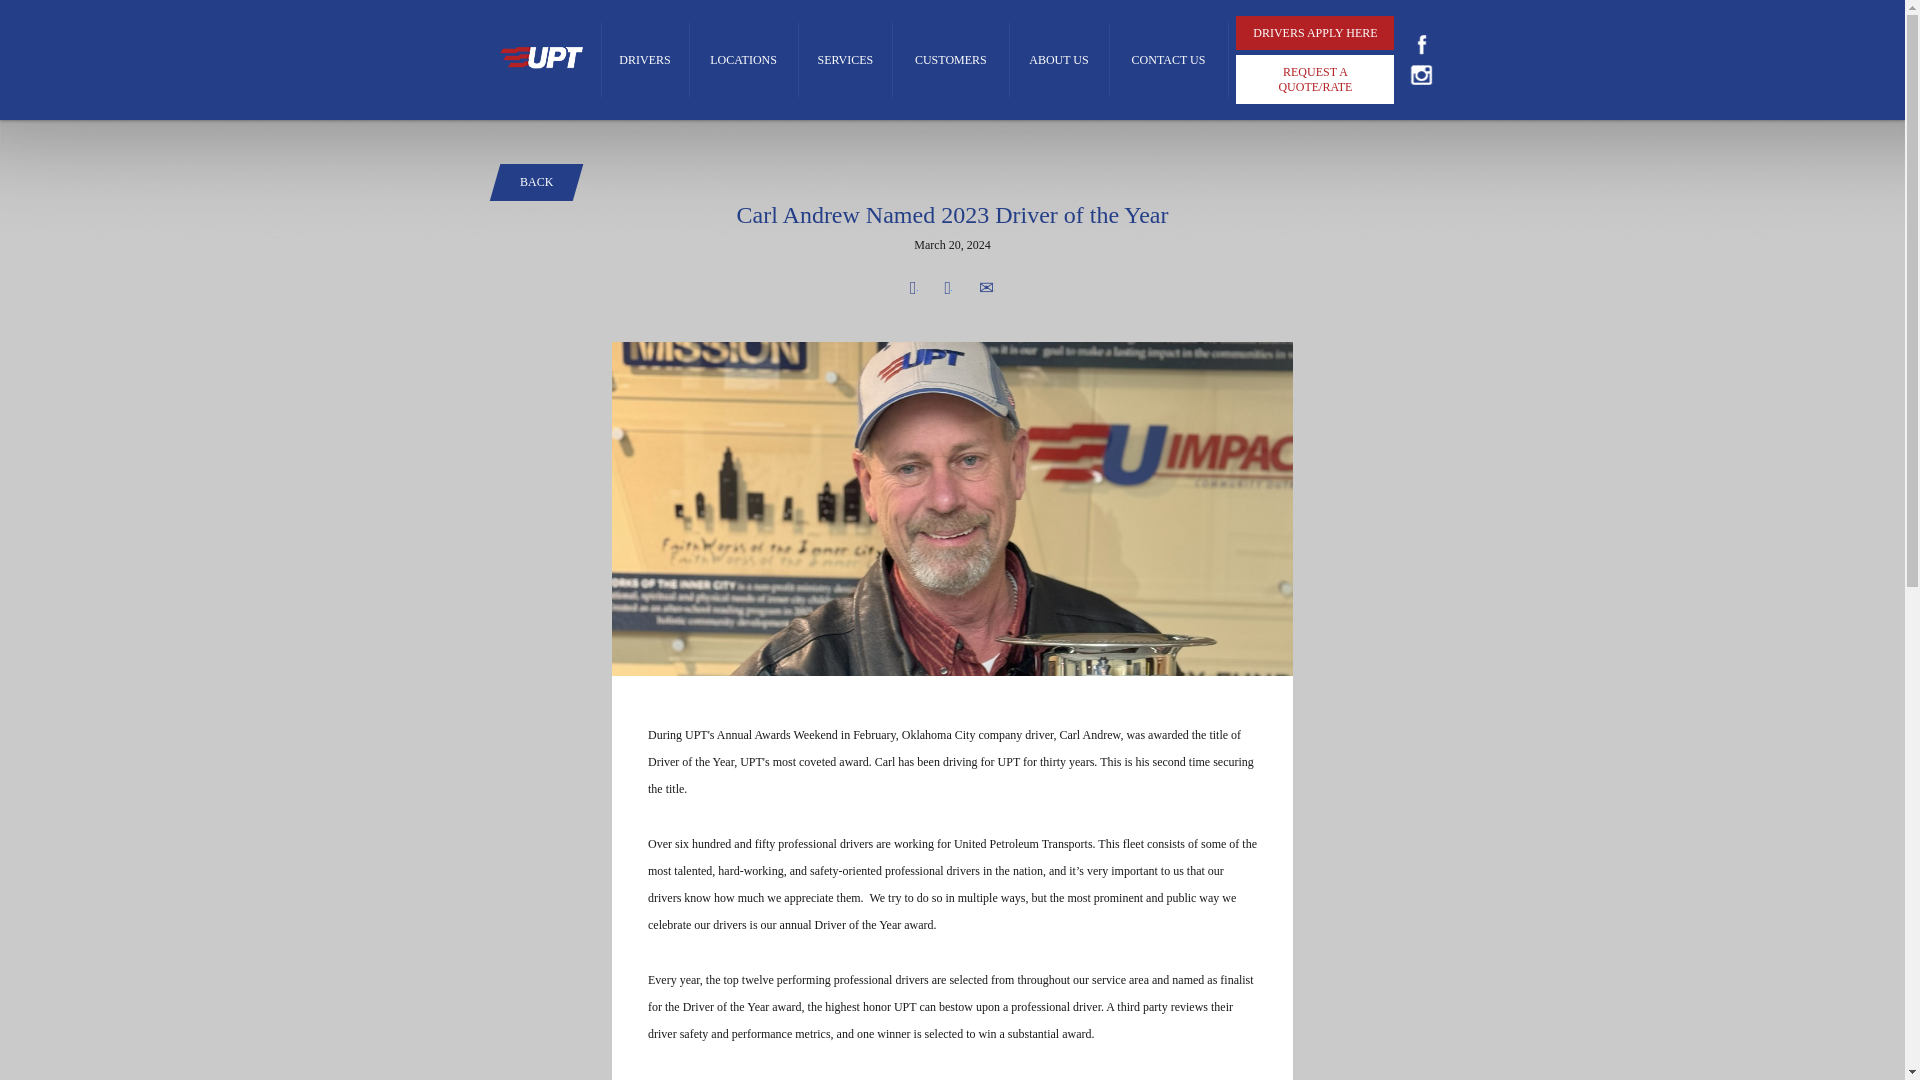 This screenshot has height=1080, width=1920. I want to click on ABOUT US, so click(1058, 60).